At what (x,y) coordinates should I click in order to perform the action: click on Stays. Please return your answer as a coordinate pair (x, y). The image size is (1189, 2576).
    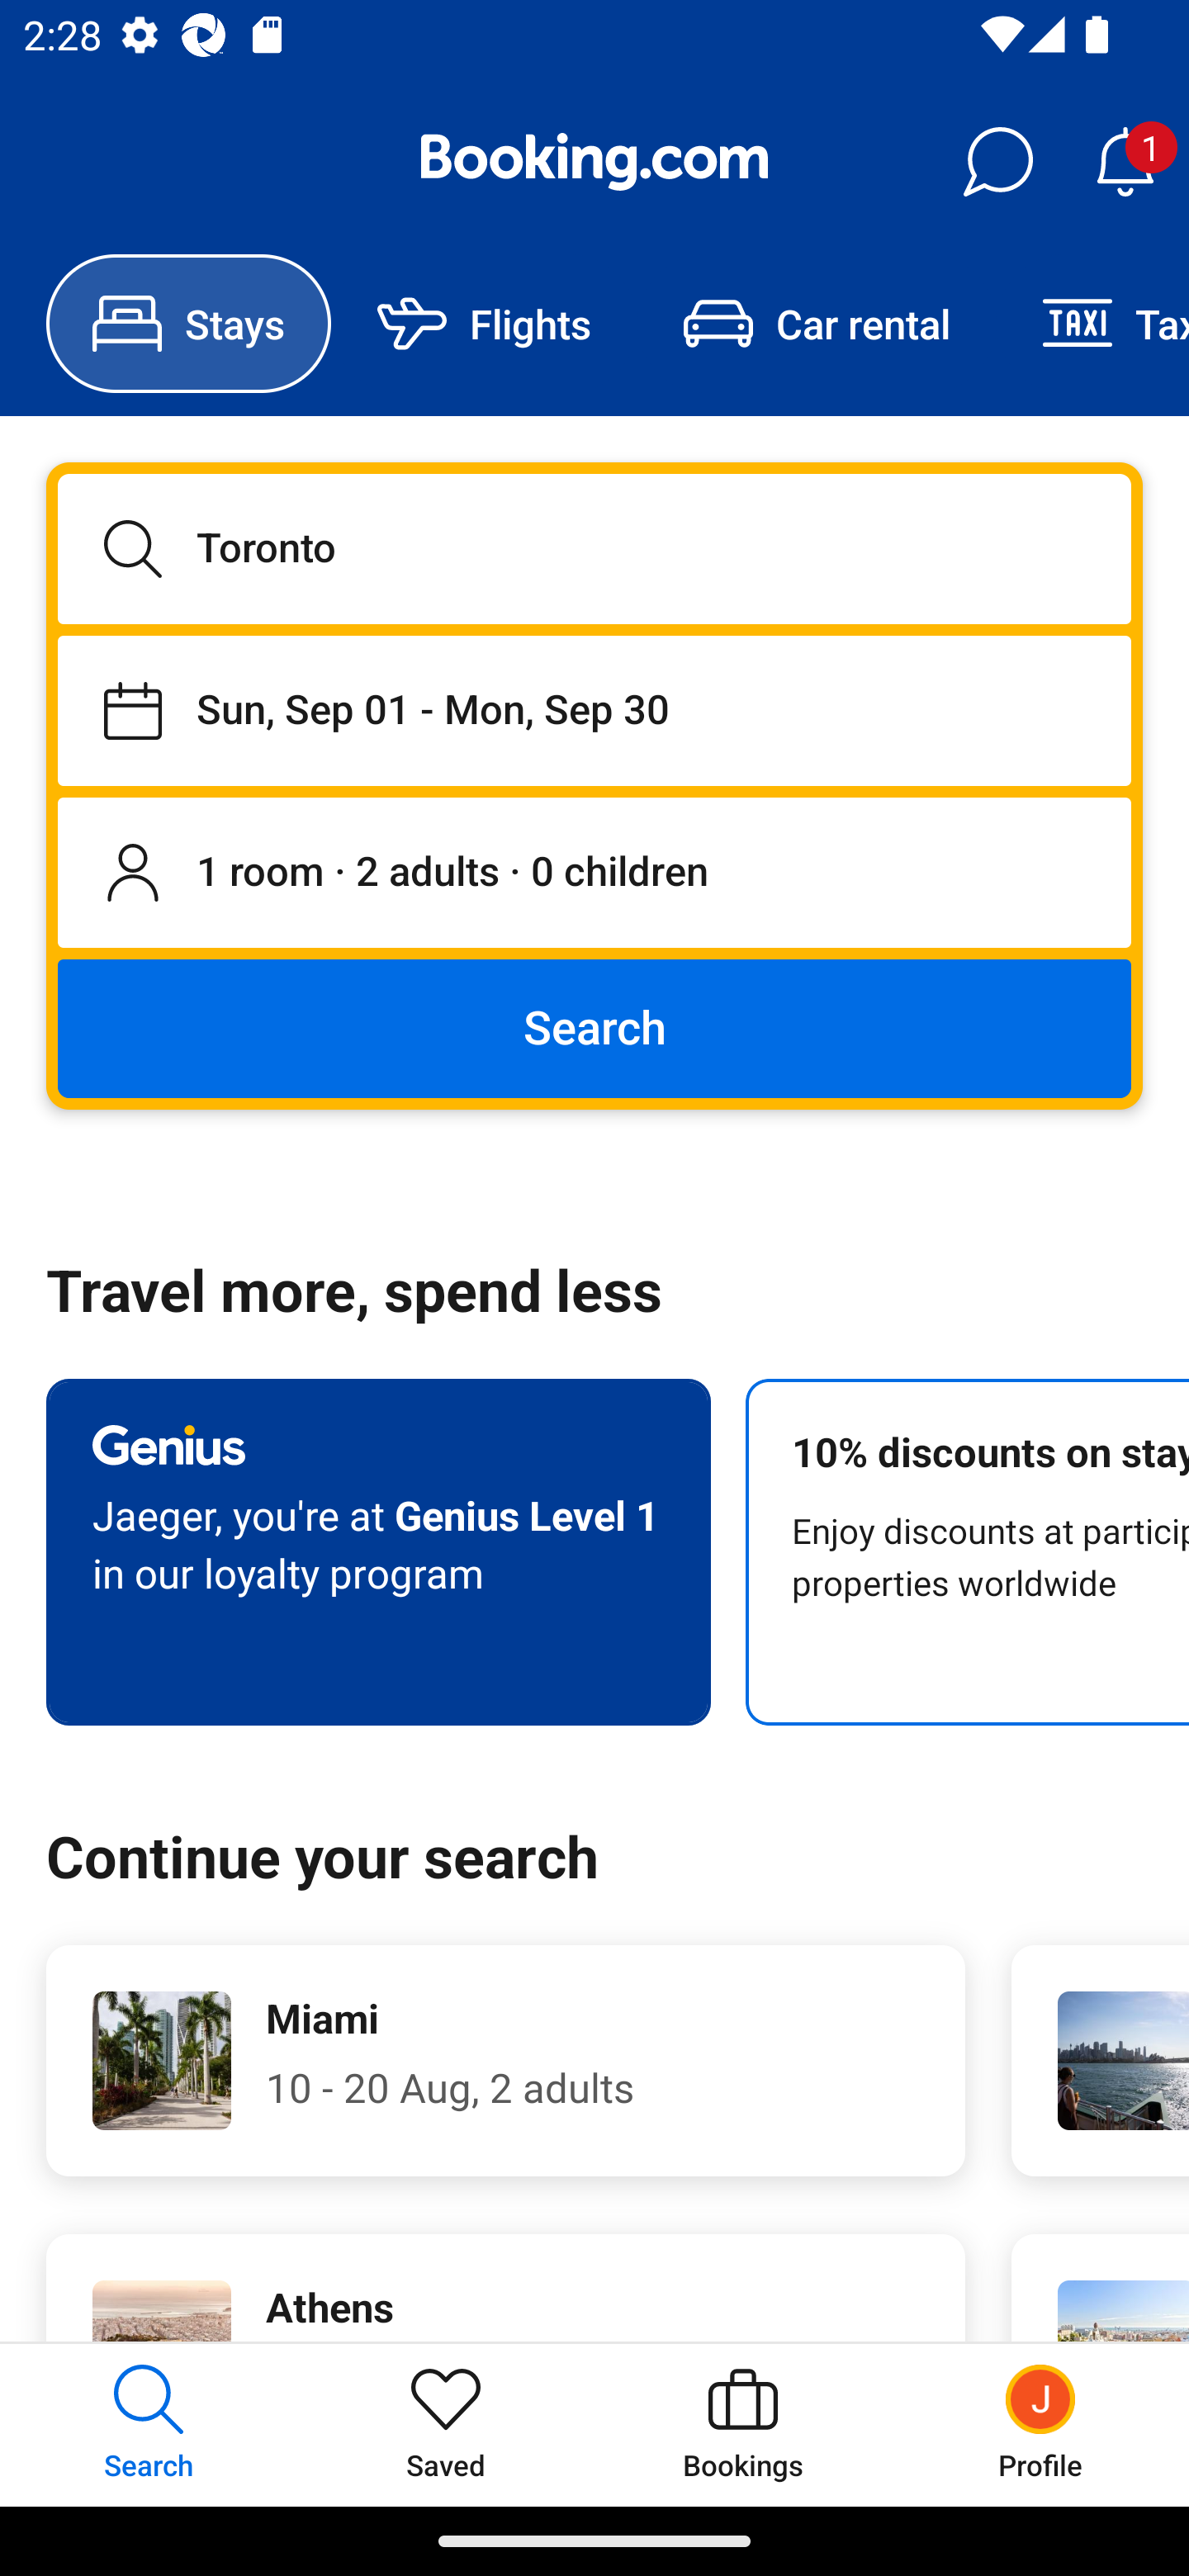
    Looking at the image, I should click on (188, 324).